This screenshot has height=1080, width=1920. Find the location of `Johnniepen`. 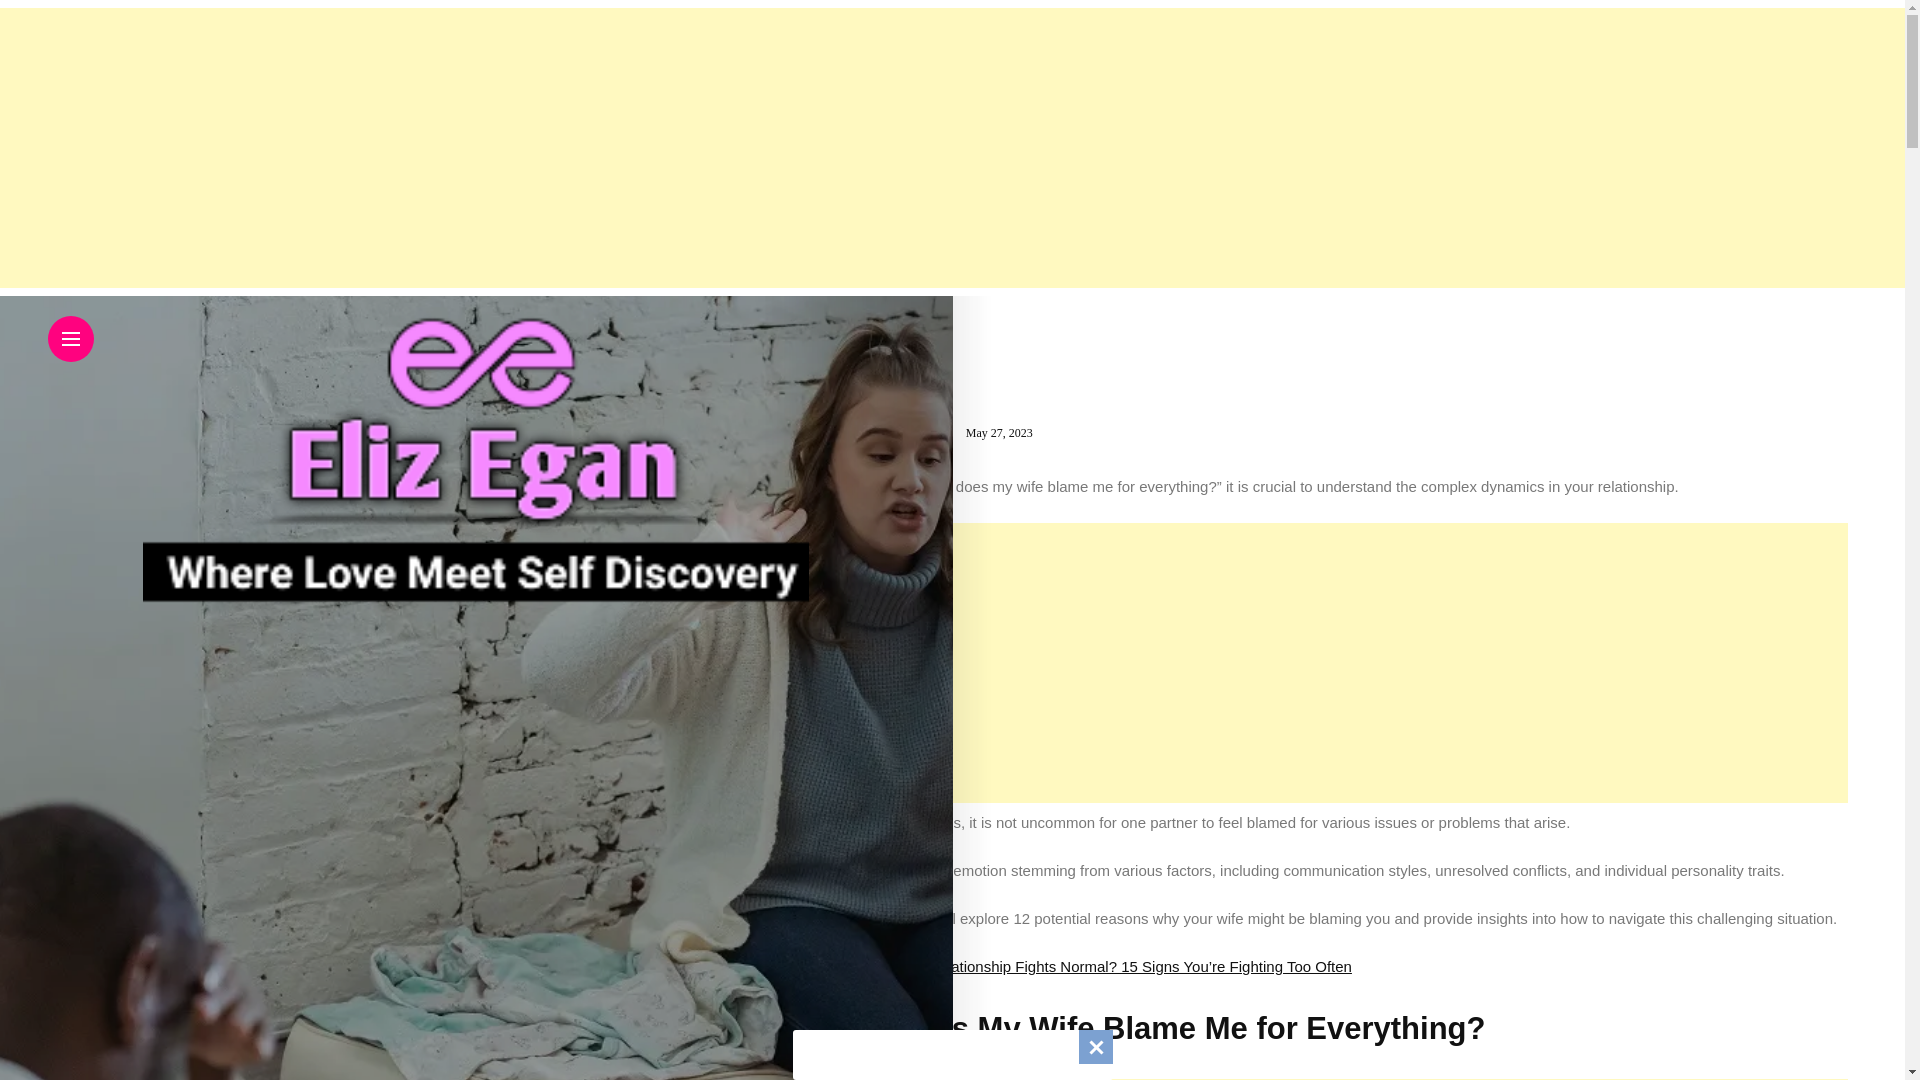

Johnniepen is located at coordinates (910, 432).